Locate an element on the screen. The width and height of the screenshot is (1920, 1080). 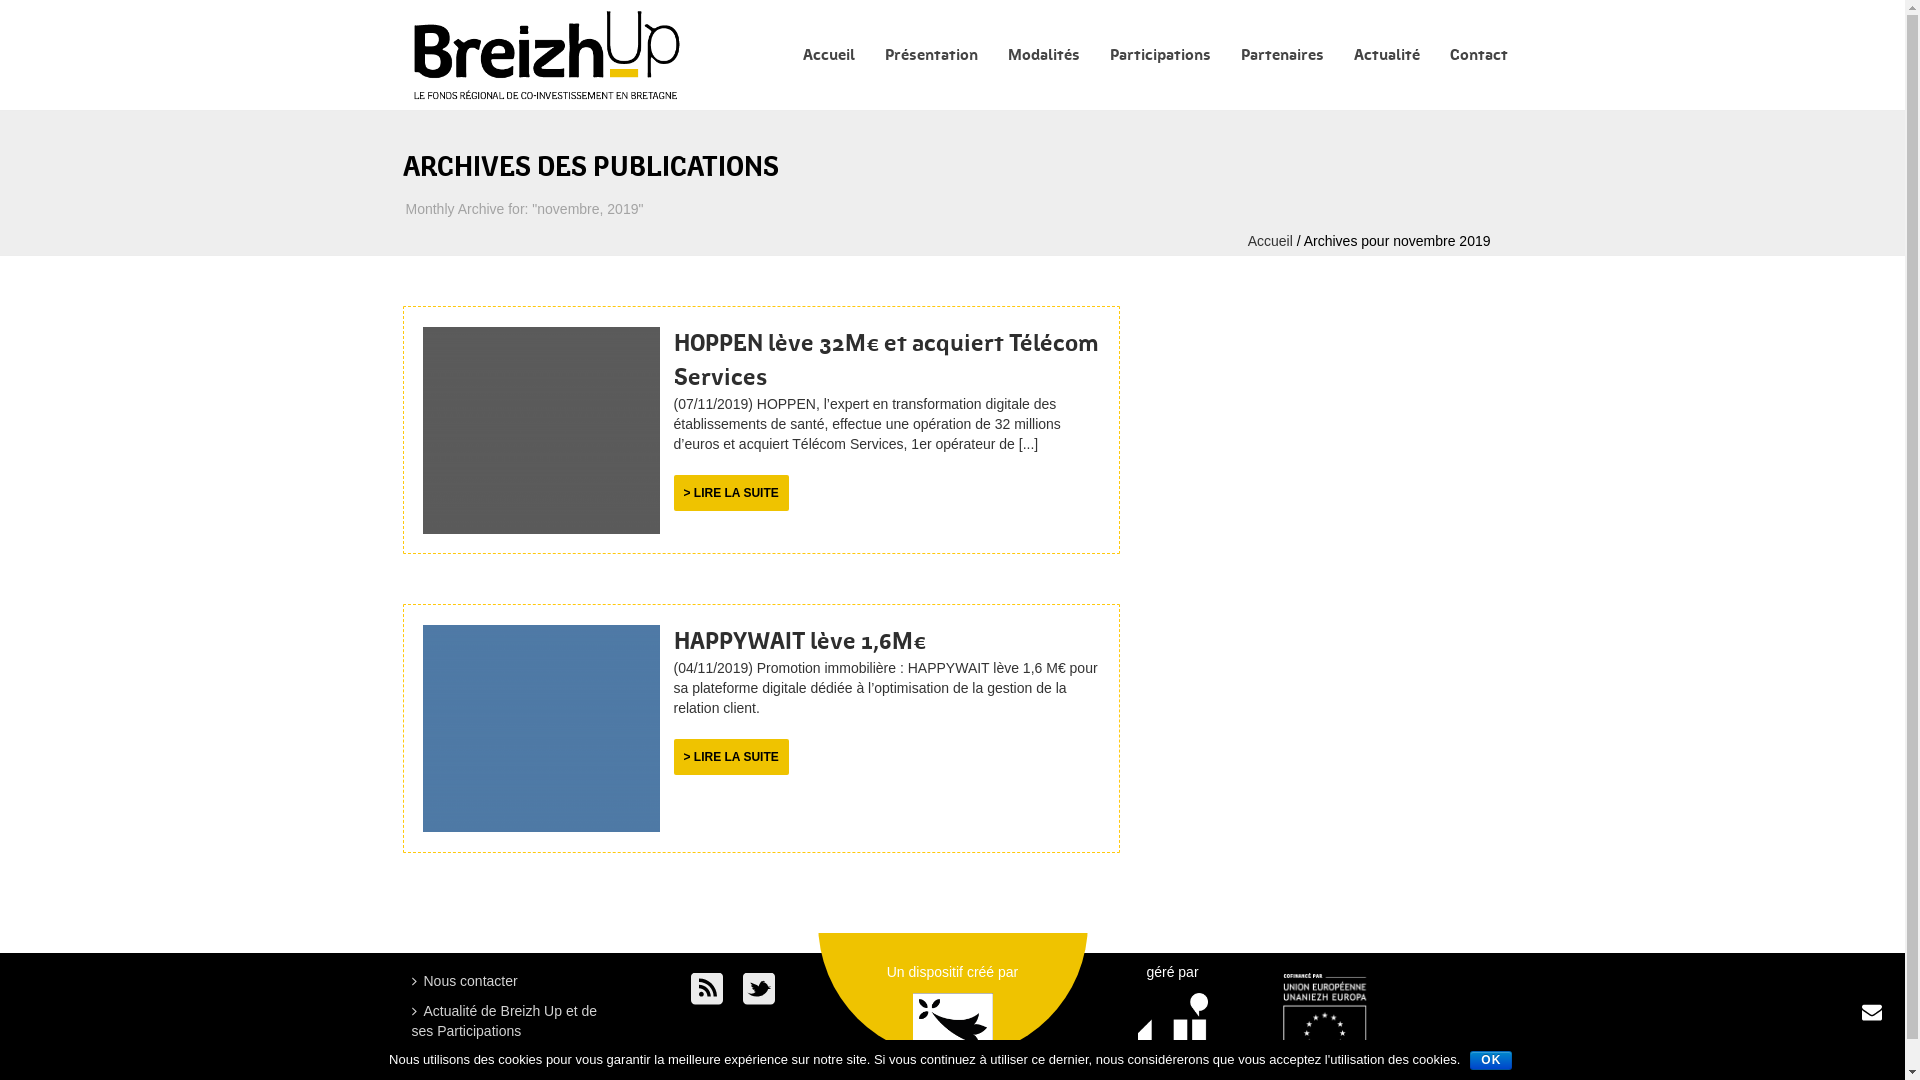
> LIRE LA SUITE is located at coordinates (732, 757).